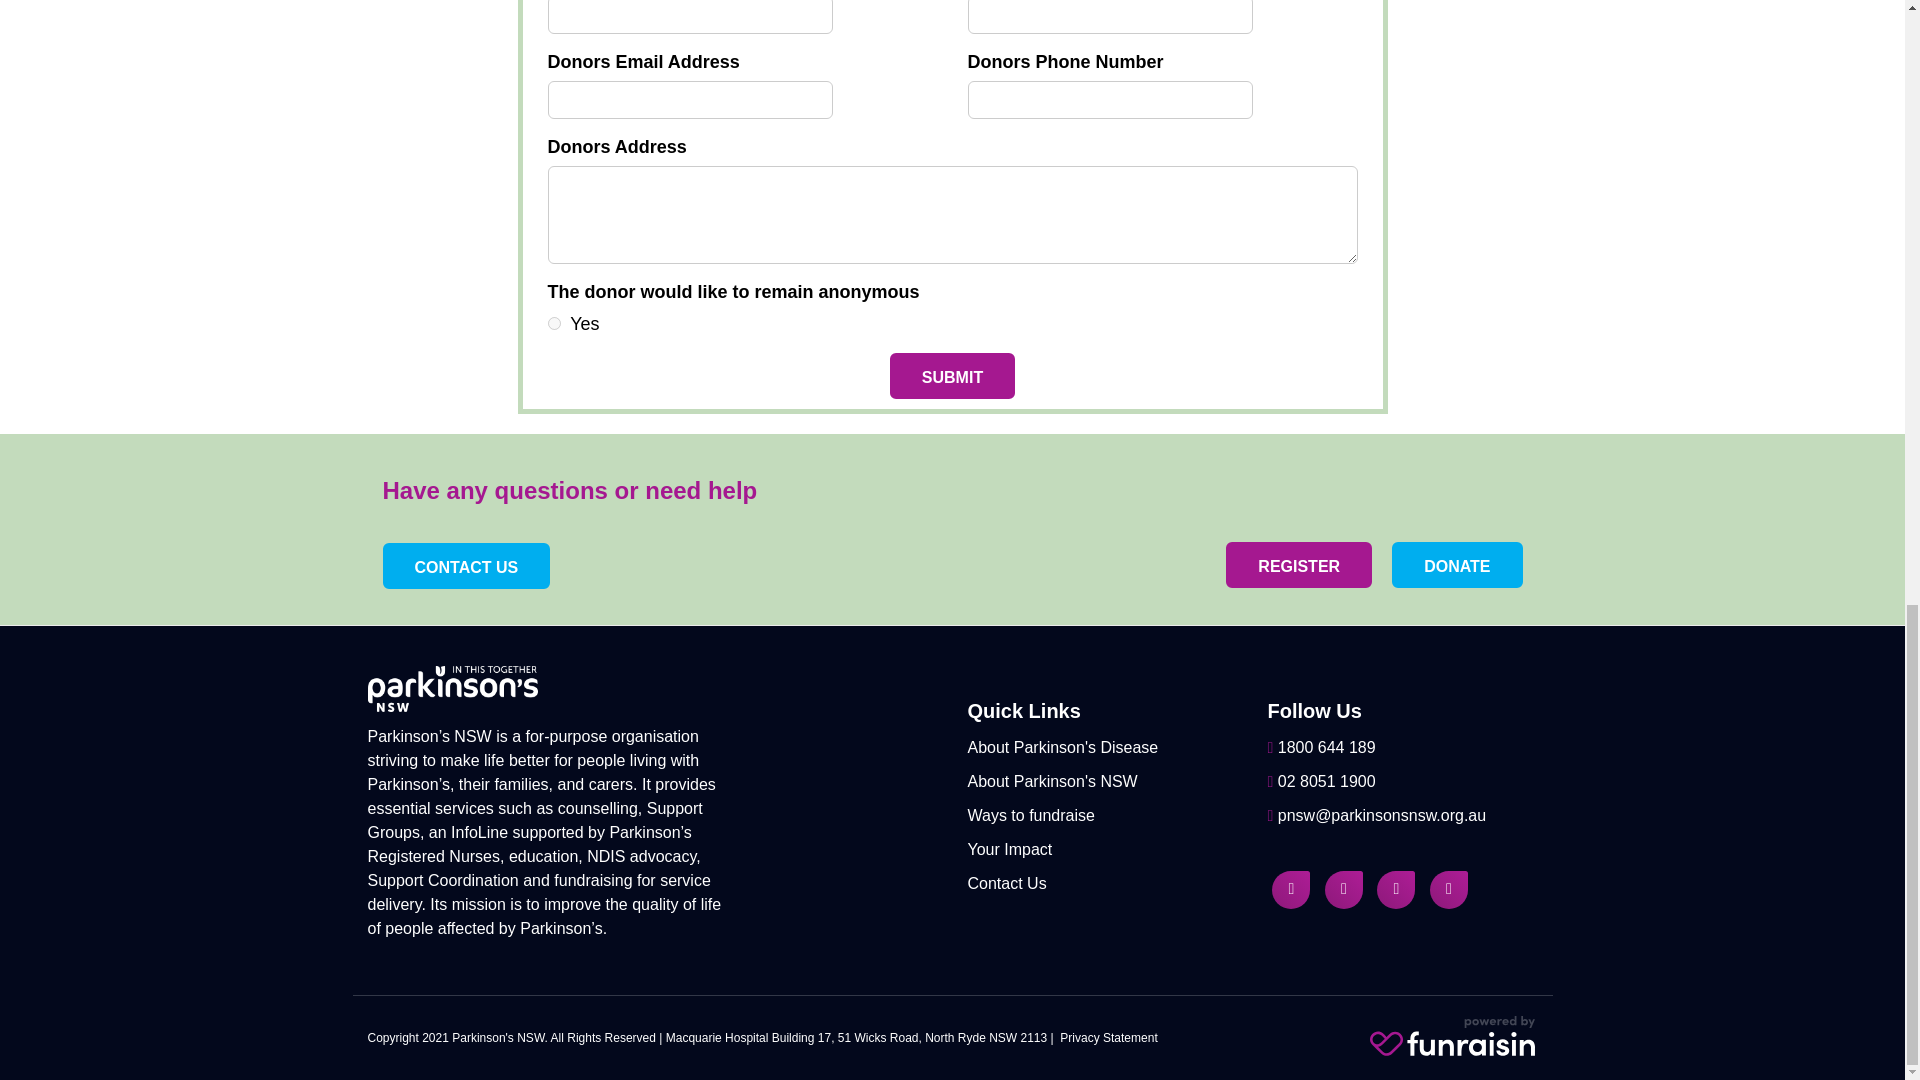 The width and height of the screenshot is (1920, 1080). I want to click on Ways to fundraise, so click(1030, 815).